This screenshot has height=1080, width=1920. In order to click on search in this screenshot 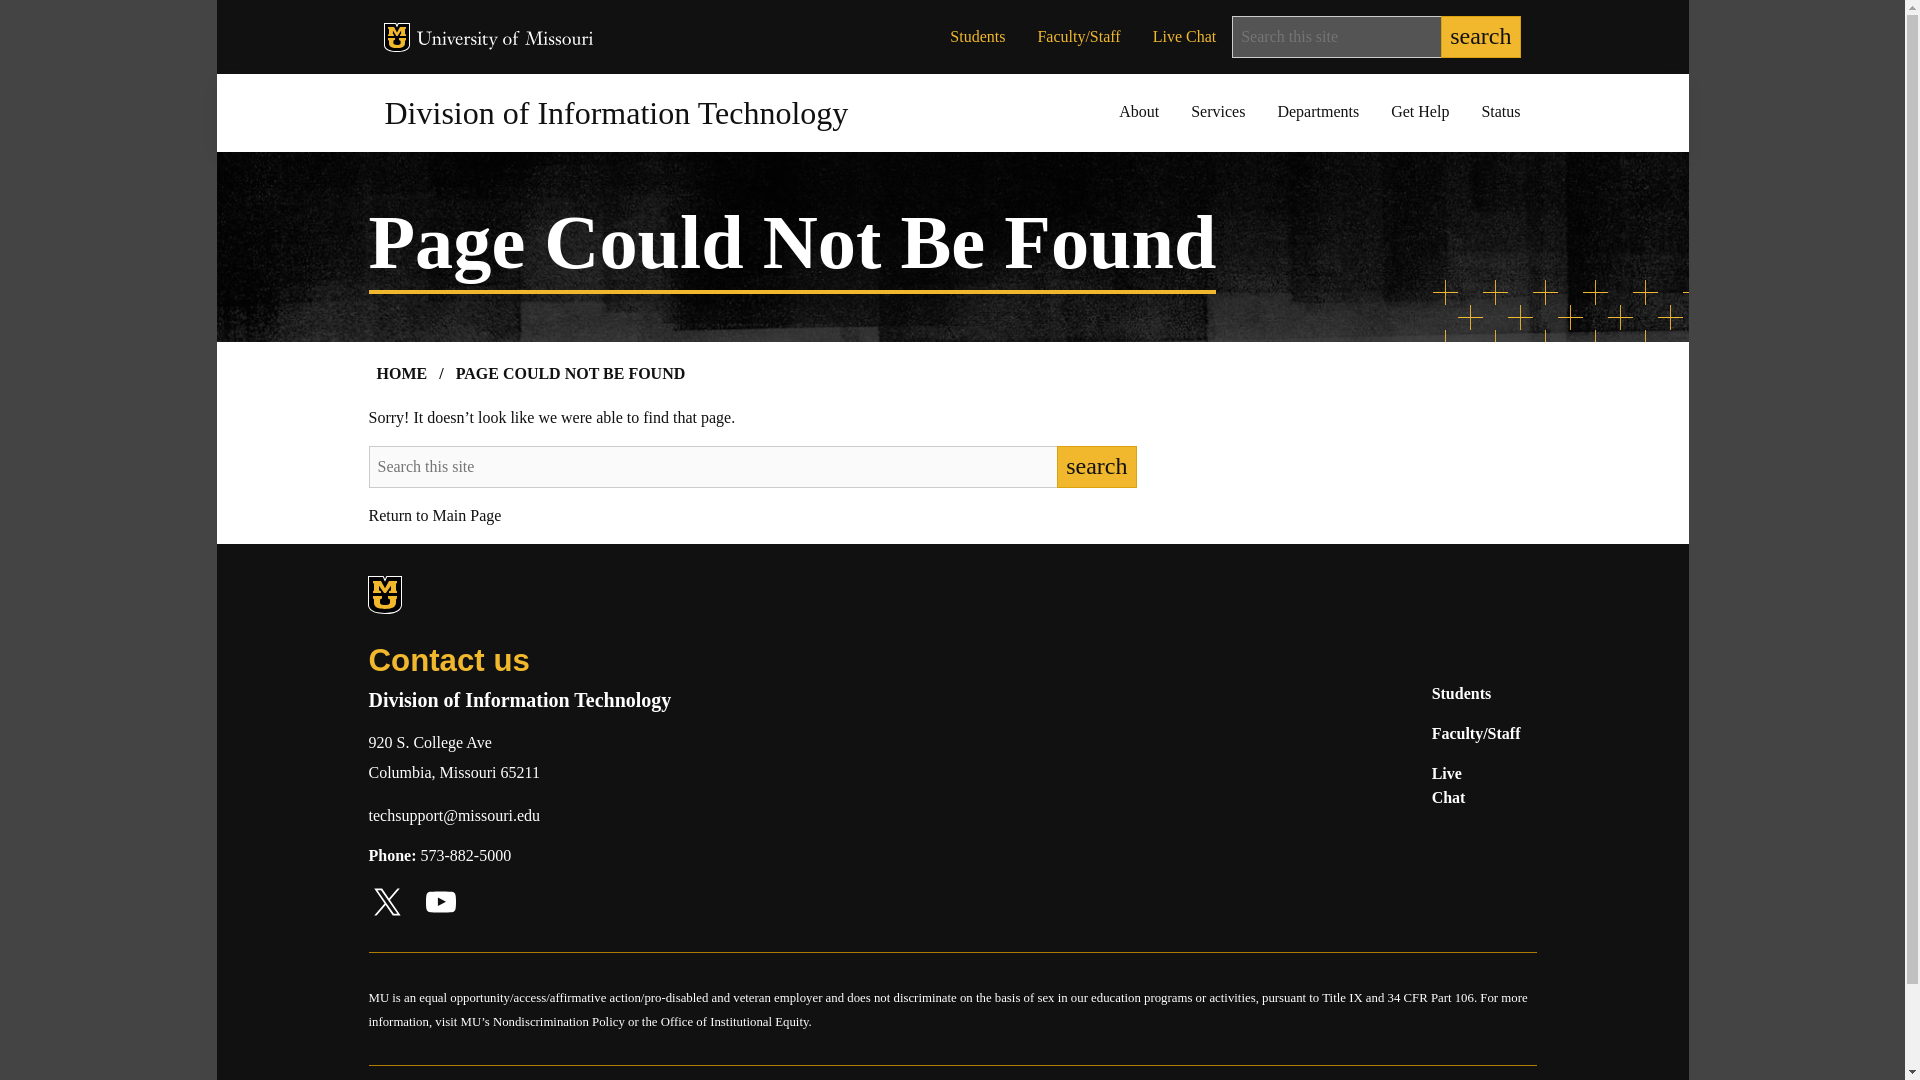, I will do `click(1096, 467)`.